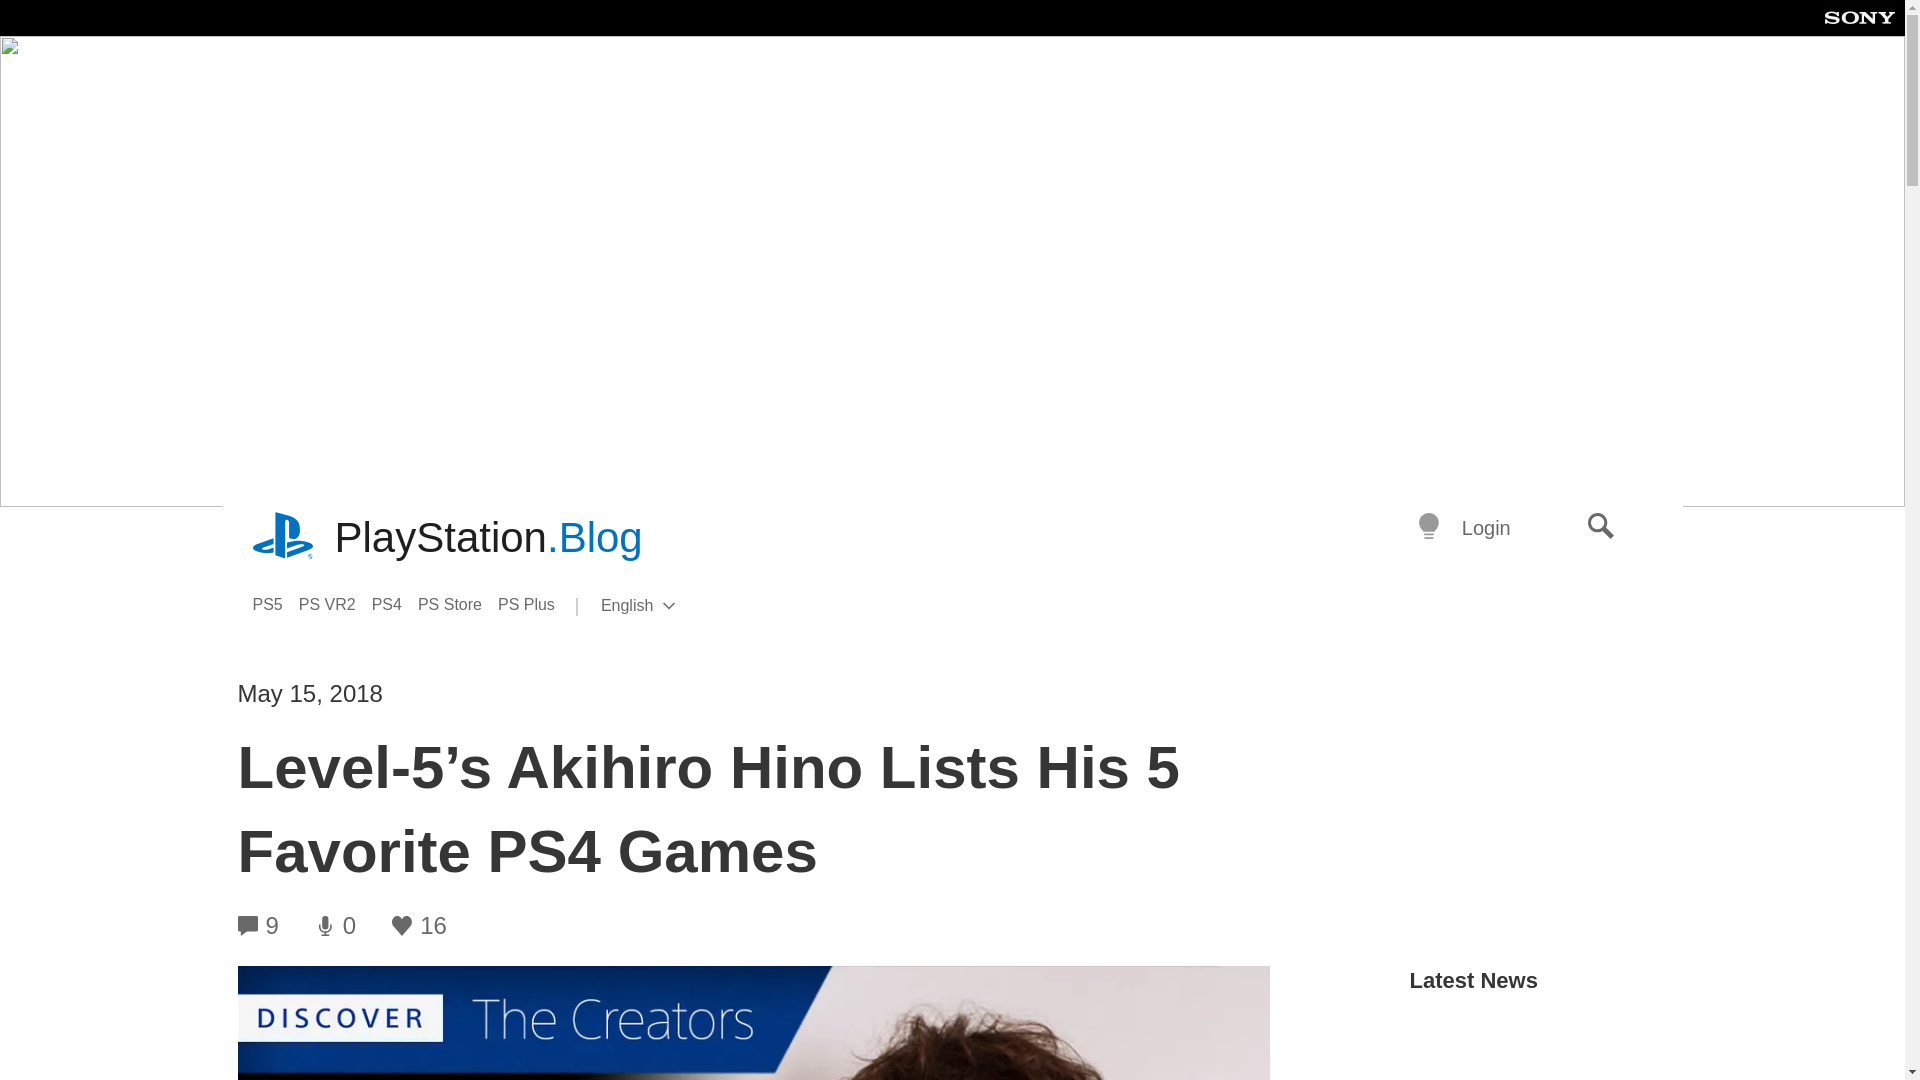 The height and width of the screenshot is (1080, 1920). Describe the element at coordinates (534, 604) in the screenshot. I see `PS Store` at that location.